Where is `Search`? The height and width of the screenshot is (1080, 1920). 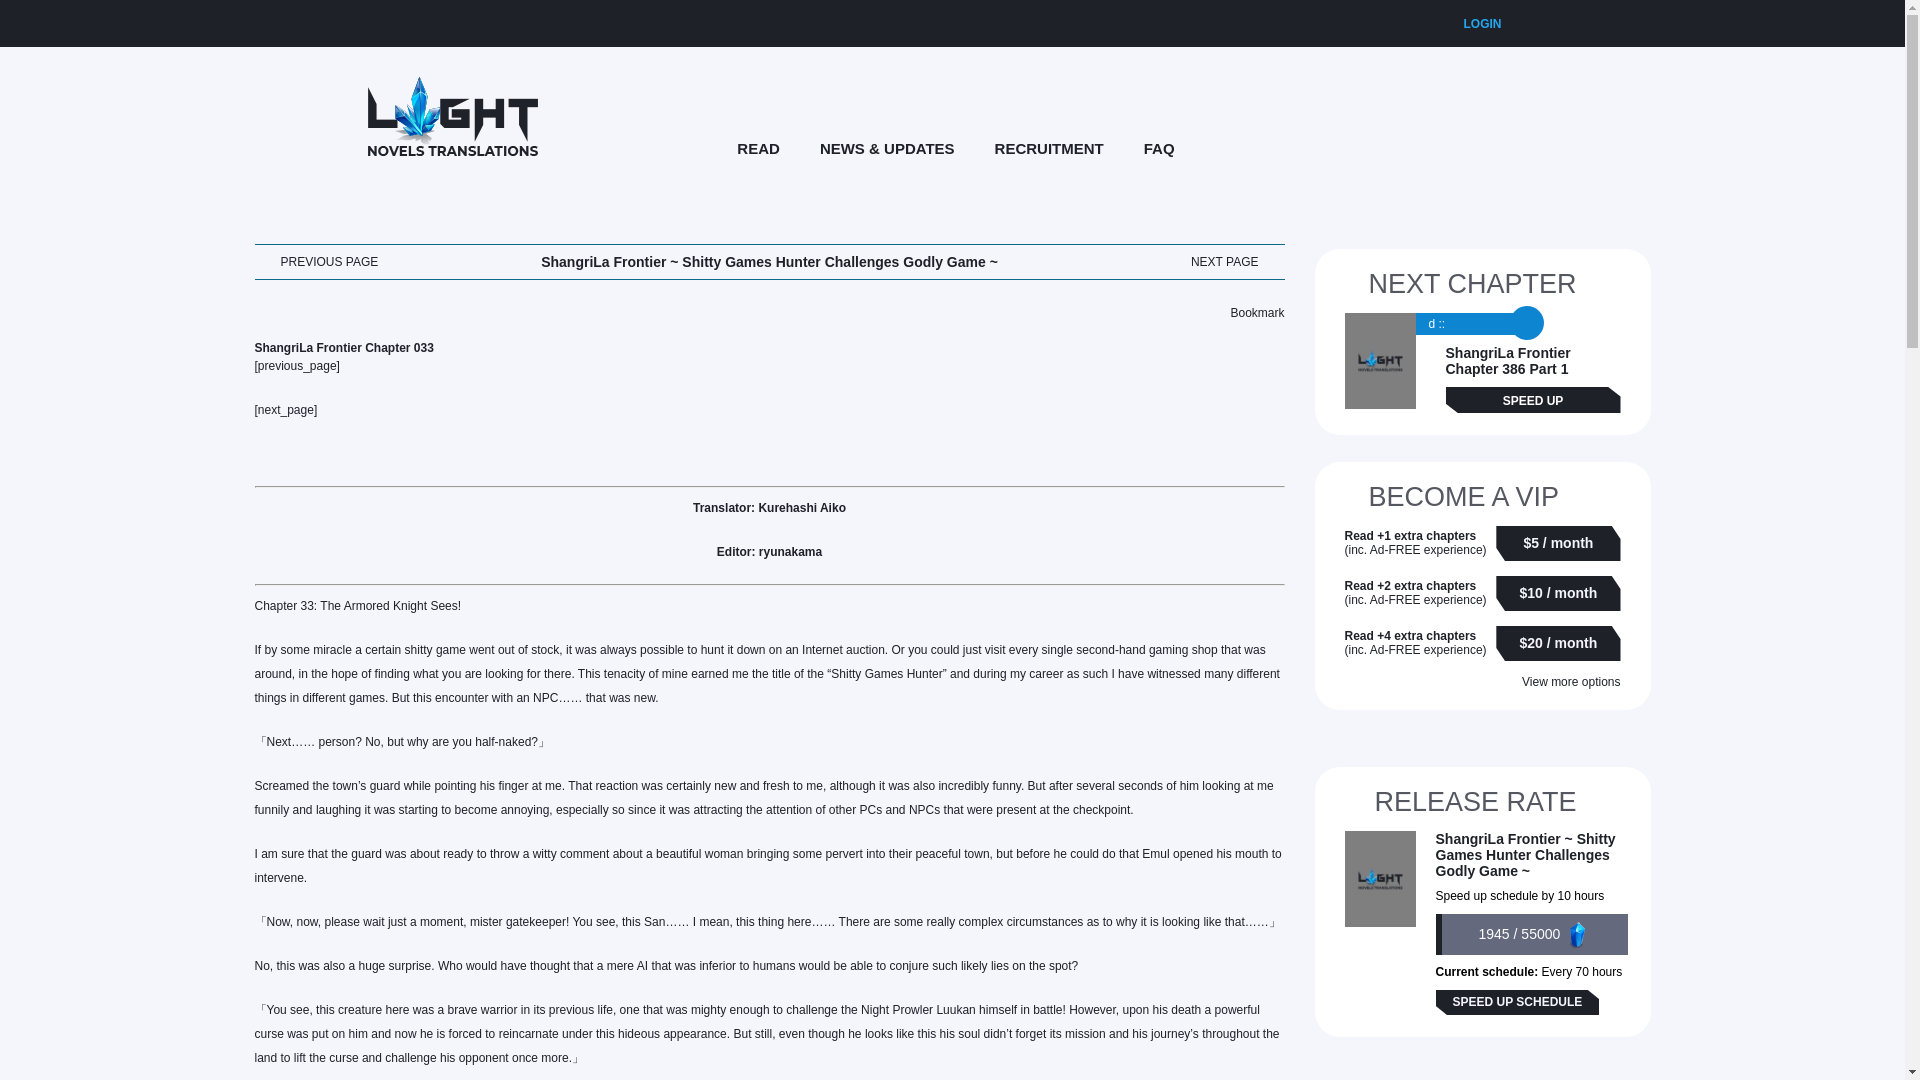
Search is located at coordinates (1473, 148).